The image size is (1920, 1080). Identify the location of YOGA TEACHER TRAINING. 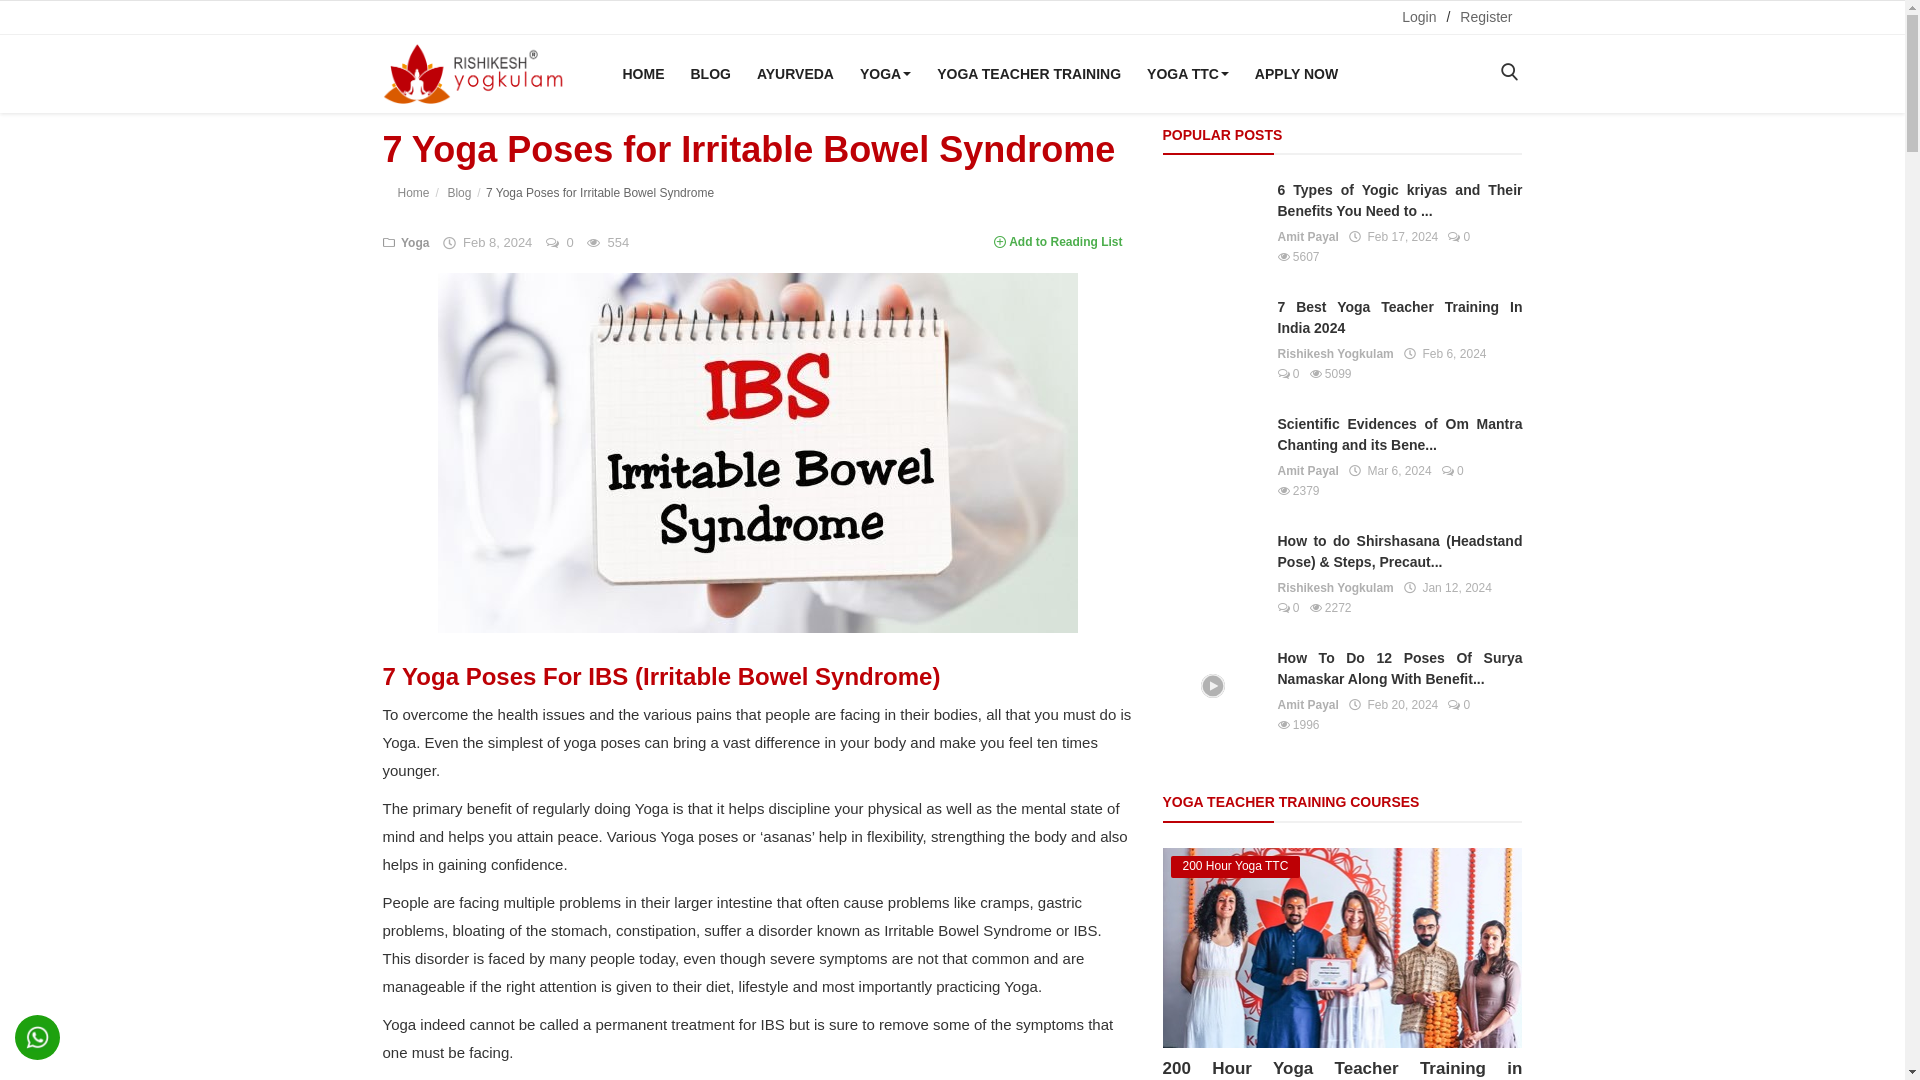
(1028, 74).